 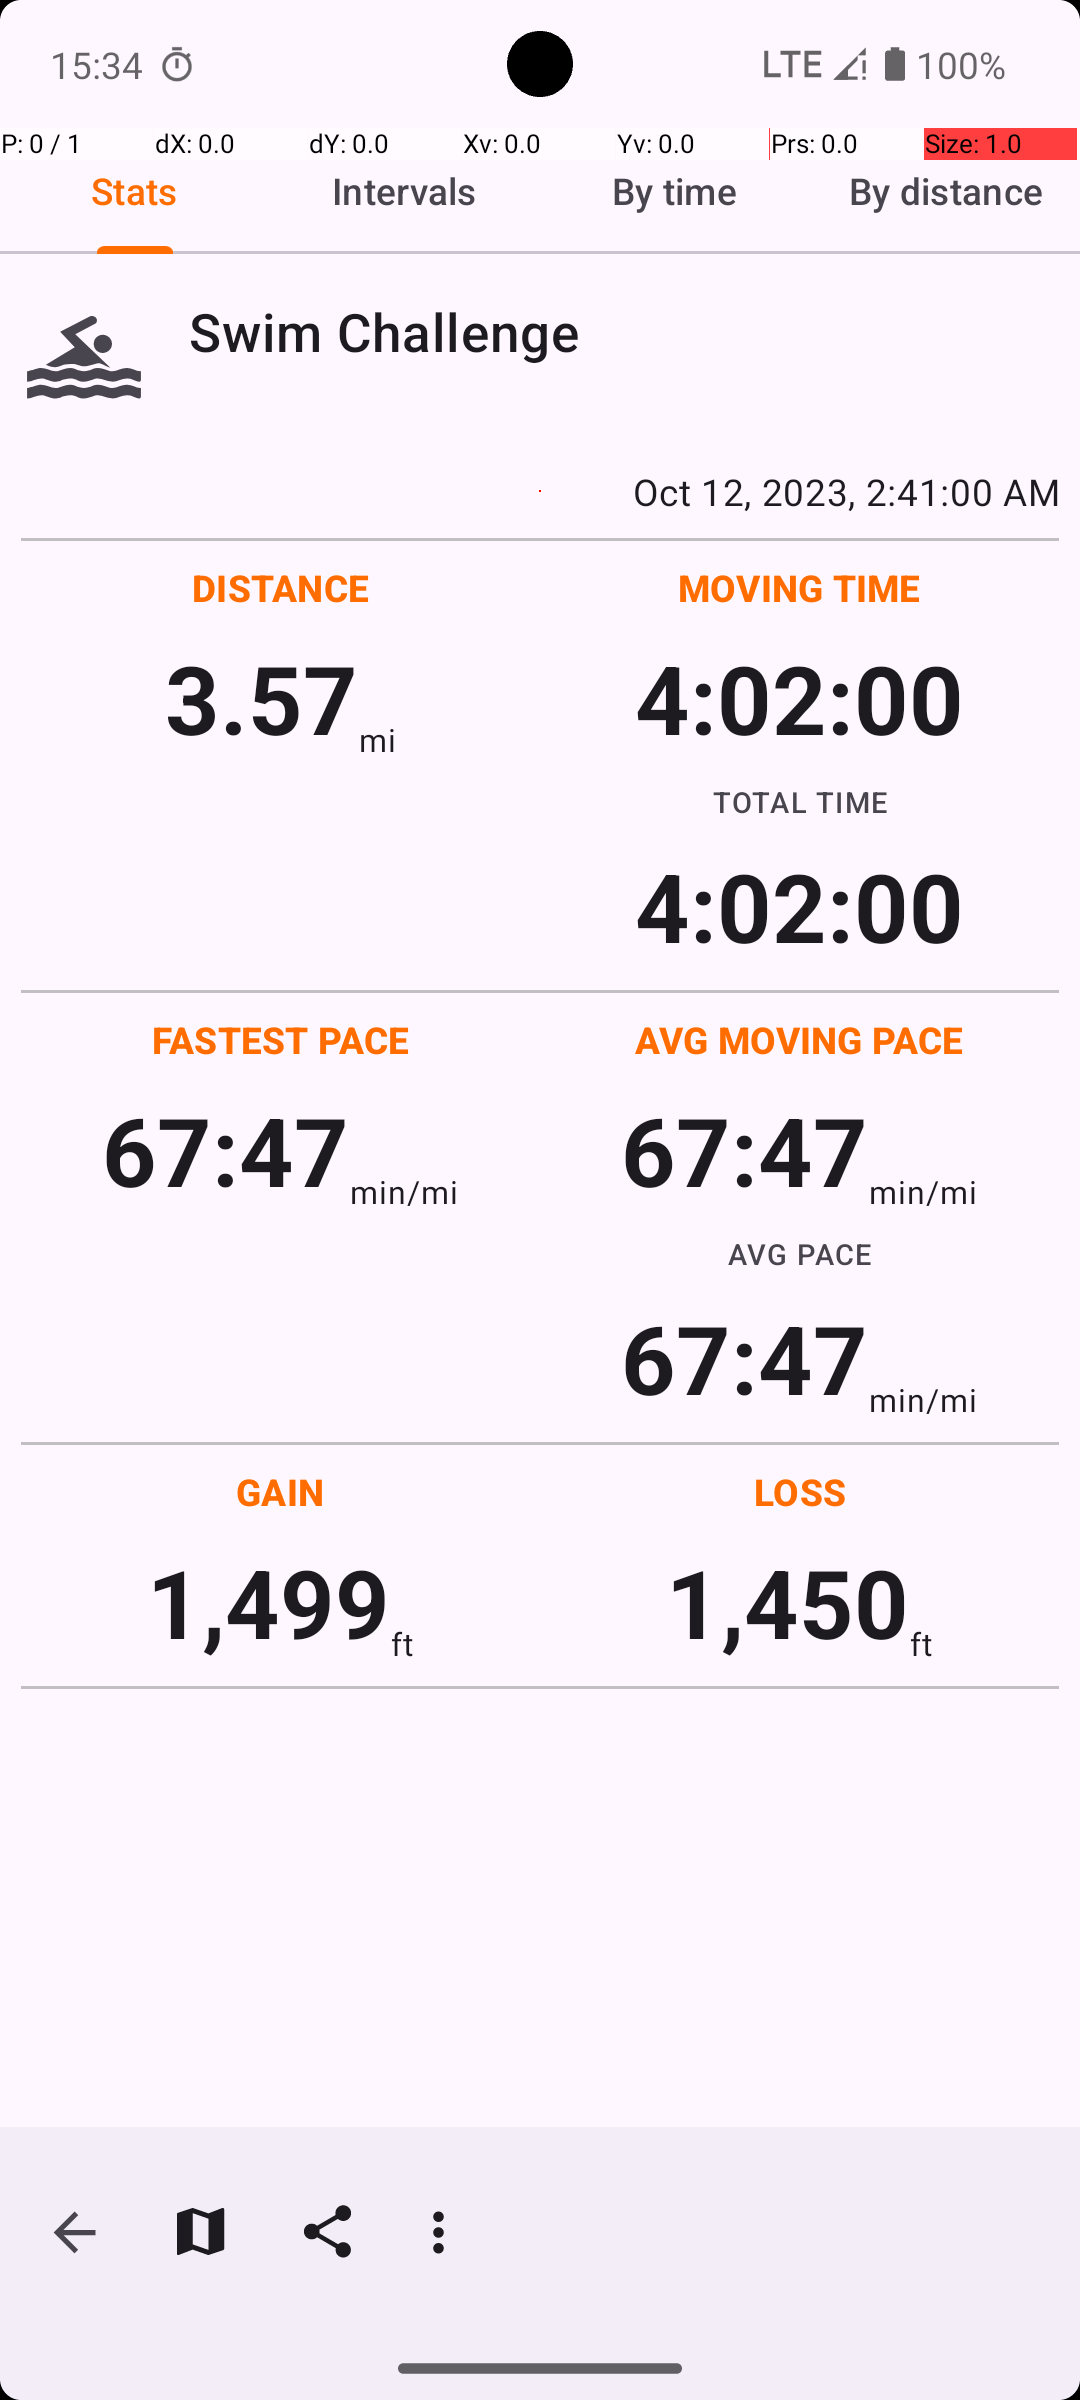 What do you see at coordinates (540, 491) in the screenshot?
I see `Oct 12, 2023, 2:41:00 AM` at bounding box center [540, 491].